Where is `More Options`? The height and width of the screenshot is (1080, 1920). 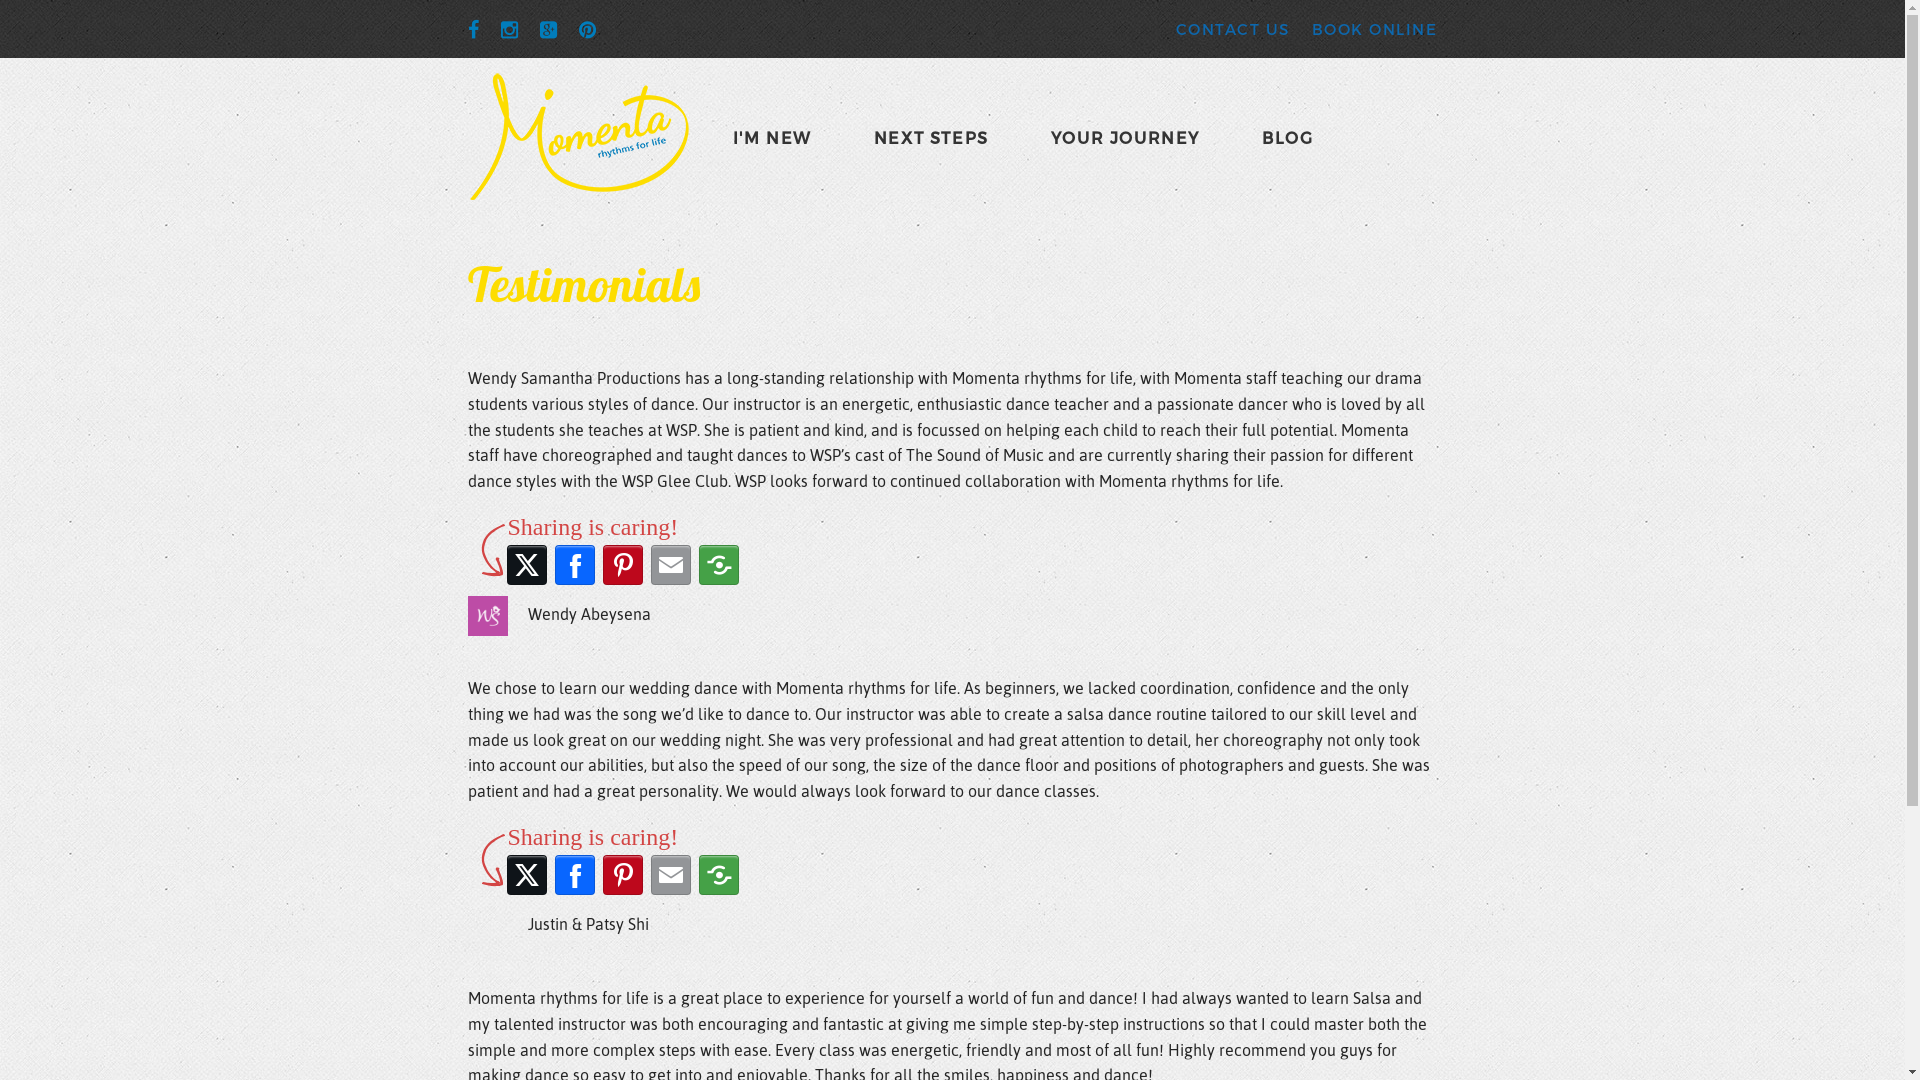 More Options is located at coordinates (718, 875).